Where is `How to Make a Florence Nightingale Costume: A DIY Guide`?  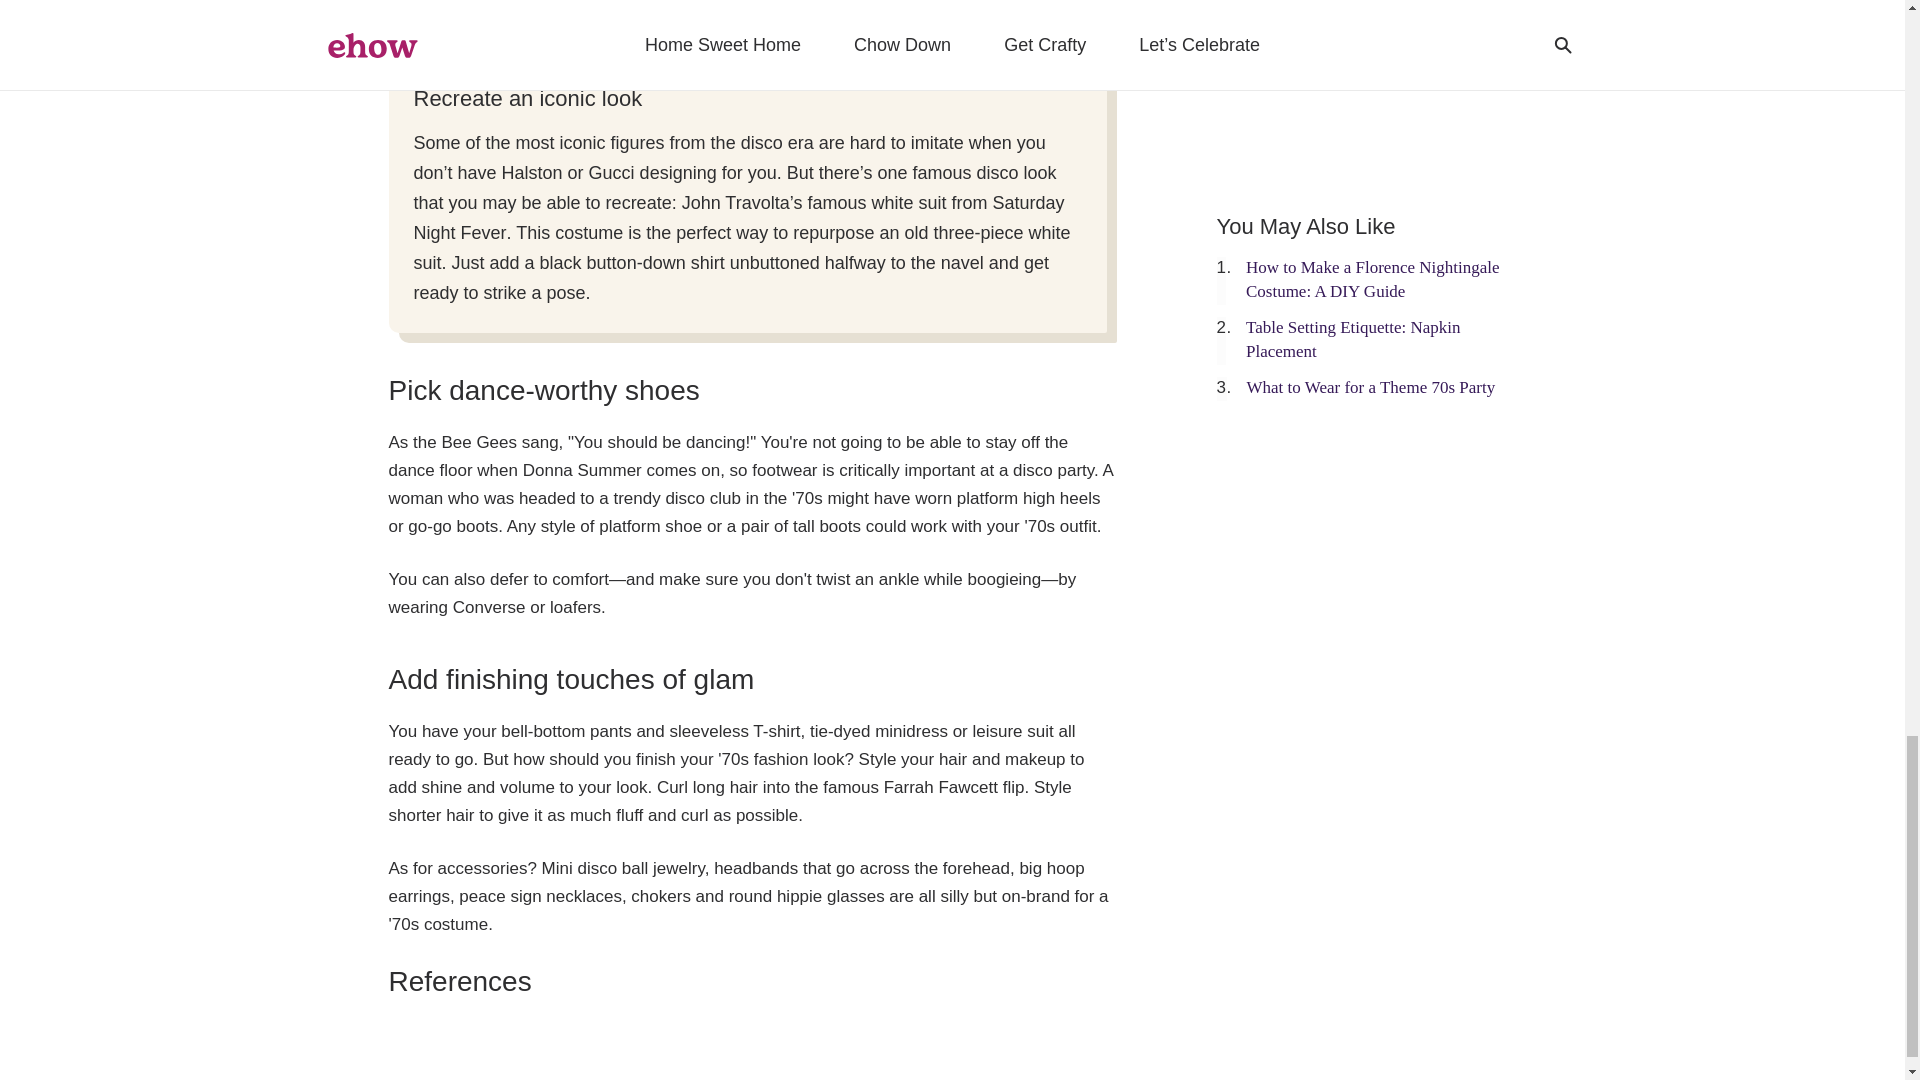 How to Make a Florence Nightingale Costume: A DIY Guide is located at coordinates (1372, 280).